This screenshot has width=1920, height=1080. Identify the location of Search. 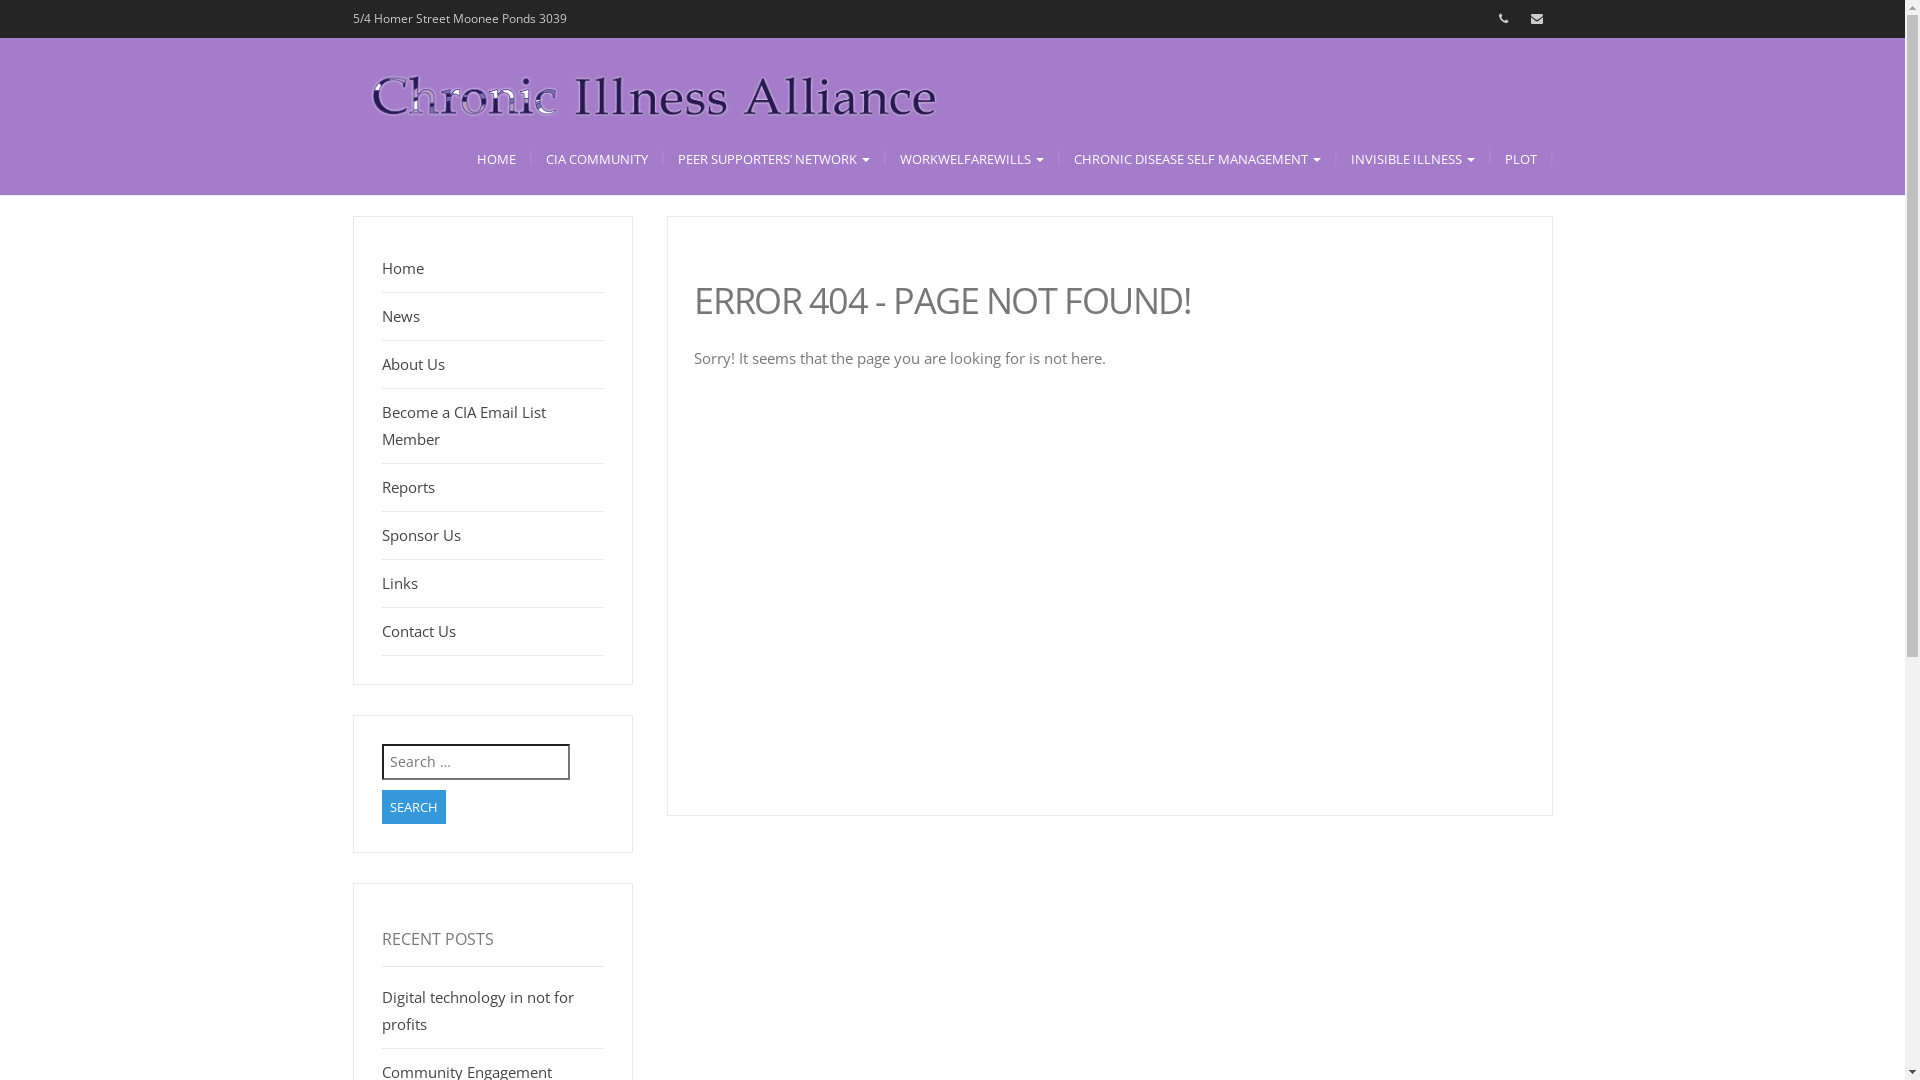
(414, 808).